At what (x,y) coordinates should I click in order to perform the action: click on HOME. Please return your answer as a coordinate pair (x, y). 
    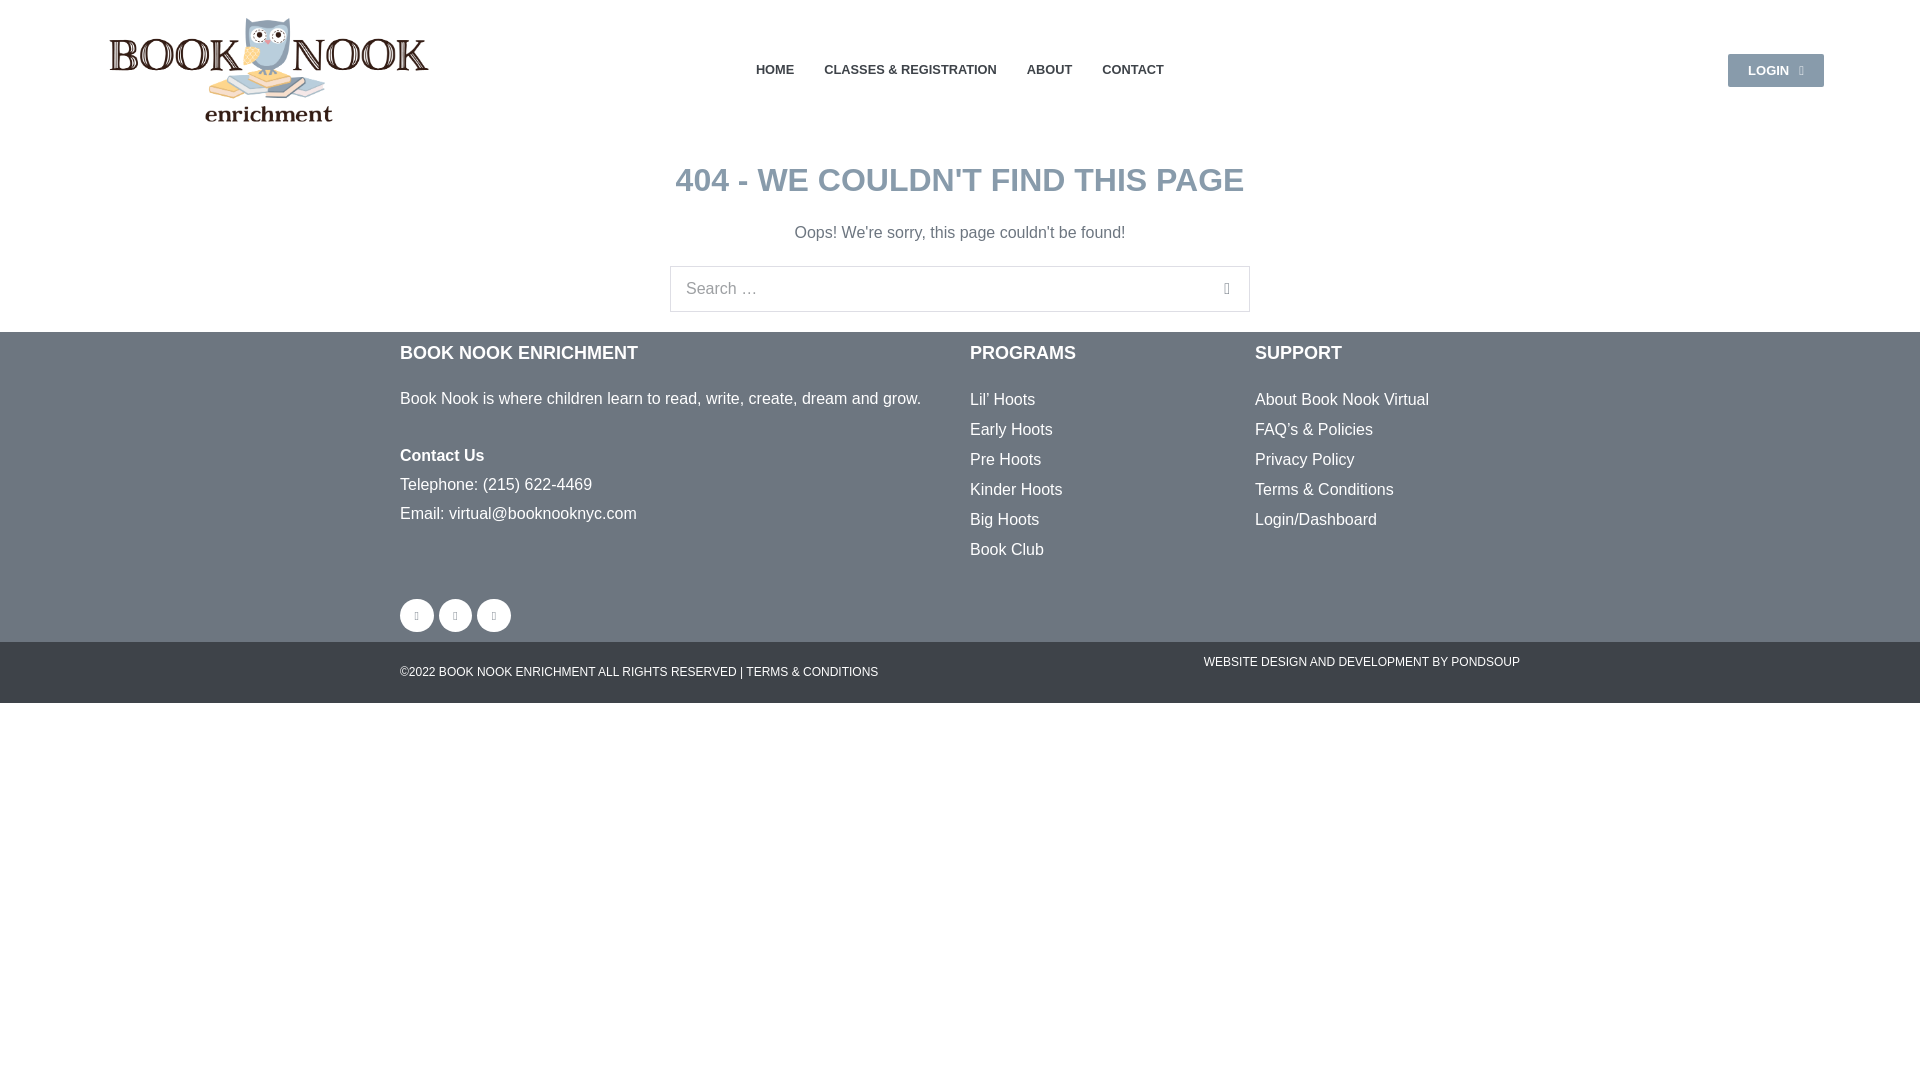
    Looking at the image, I should click on (775, 70).